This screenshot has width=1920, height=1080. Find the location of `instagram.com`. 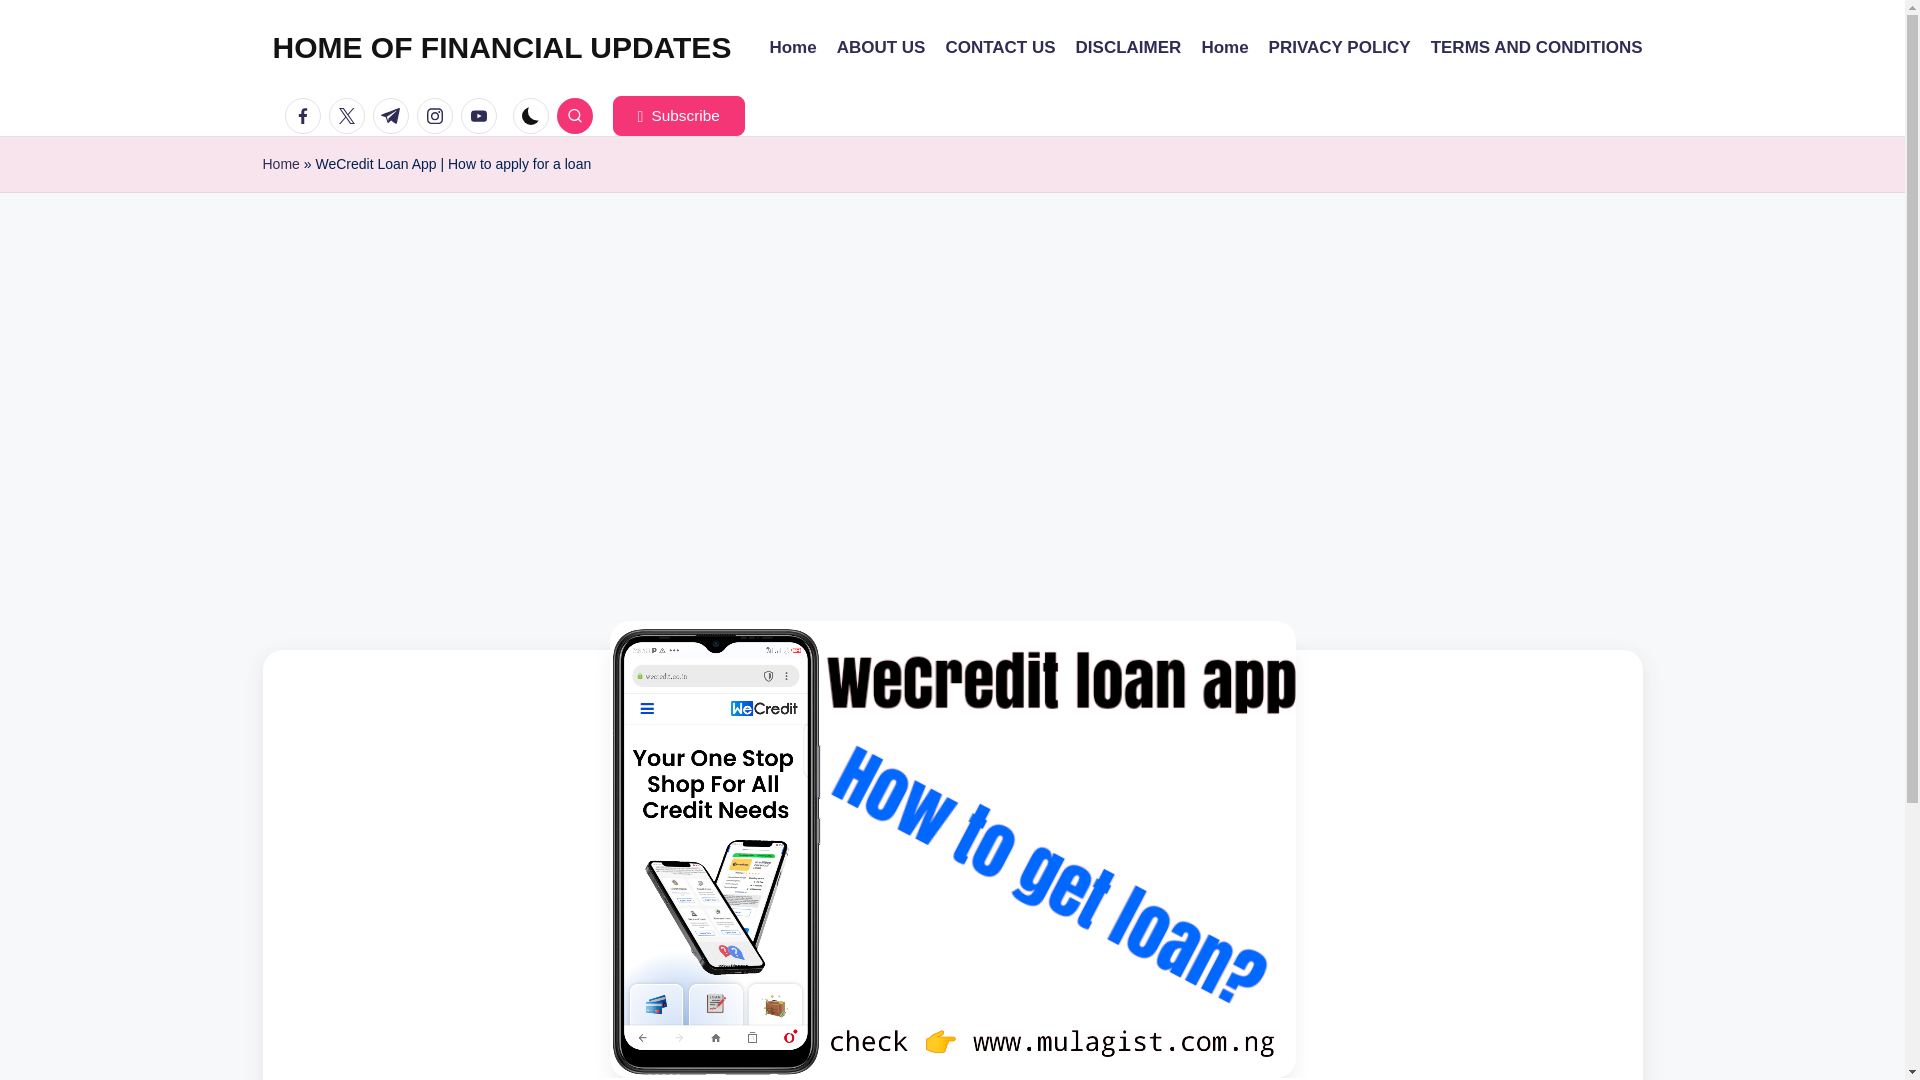

instagram.com is located at coordinates (438, 116).